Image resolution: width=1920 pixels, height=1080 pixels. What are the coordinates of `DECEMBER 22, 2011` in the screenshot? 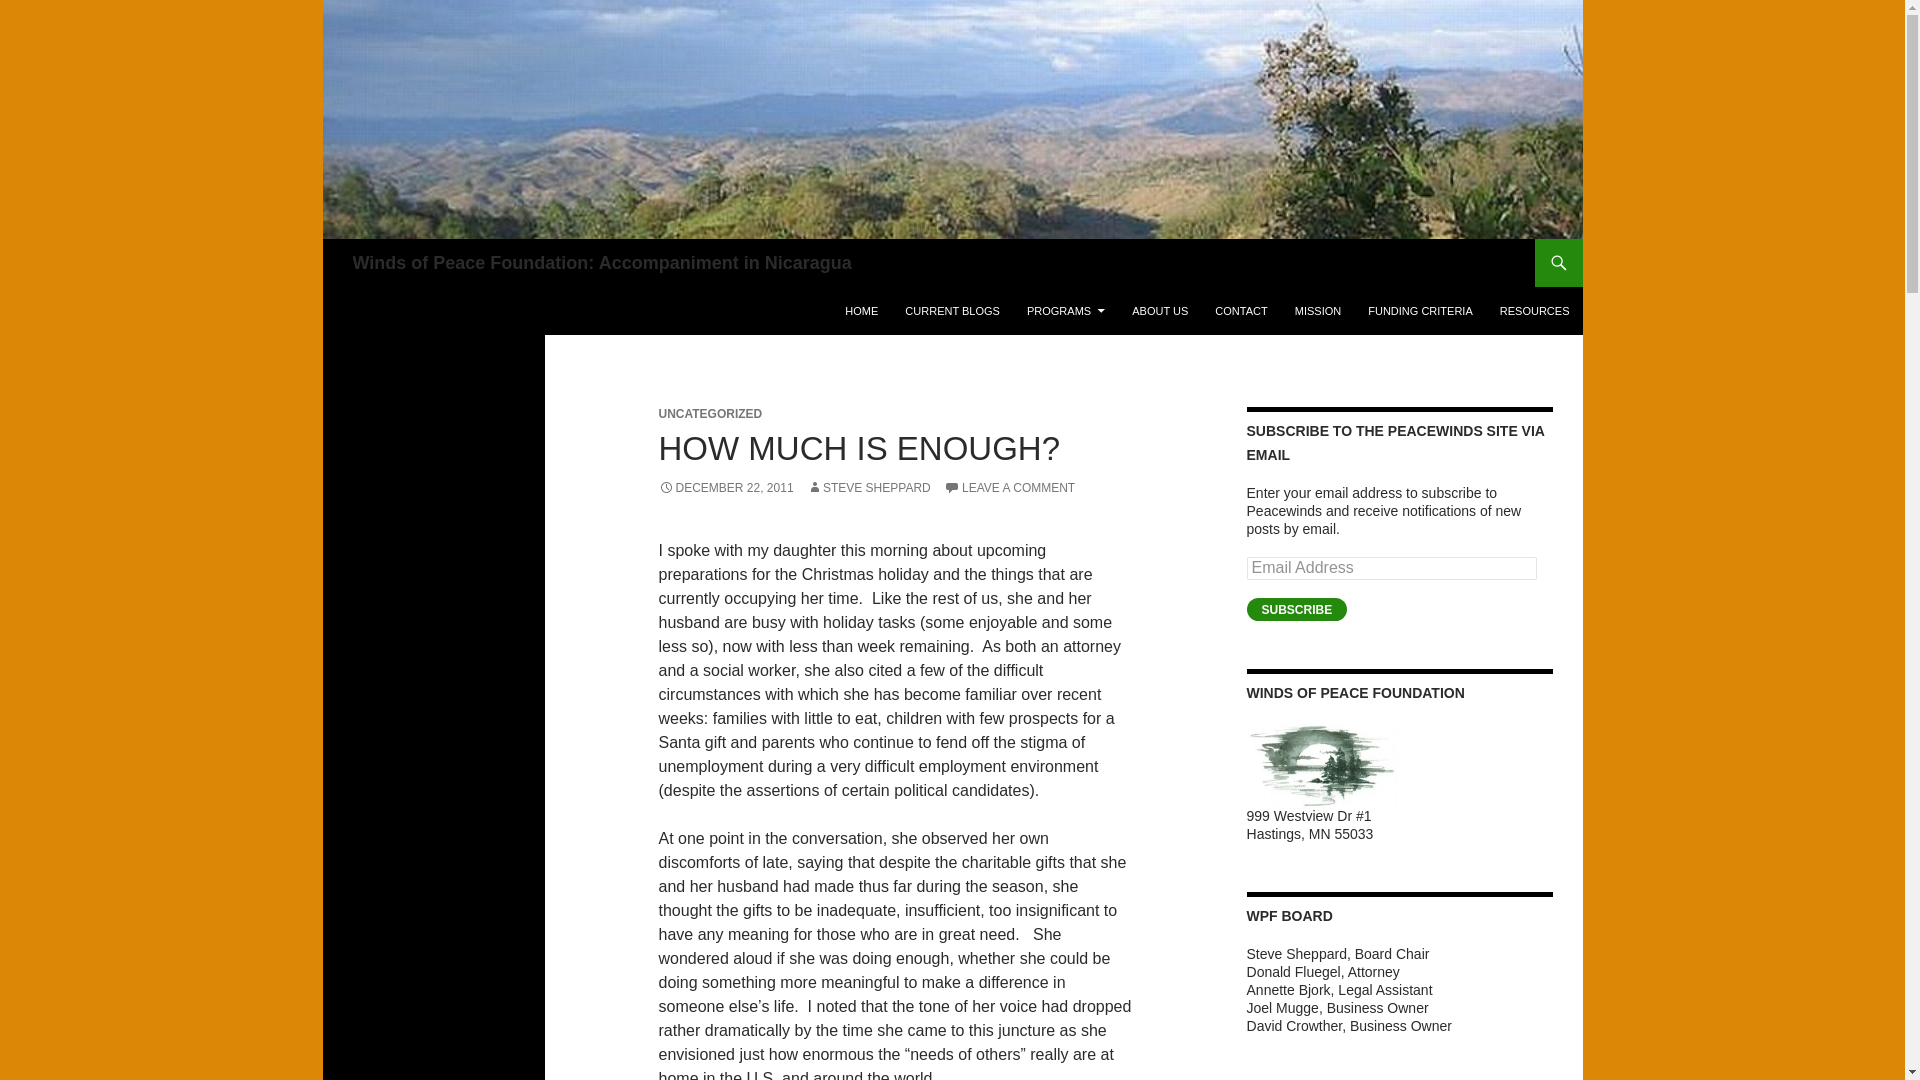 It's located at (725, 487).